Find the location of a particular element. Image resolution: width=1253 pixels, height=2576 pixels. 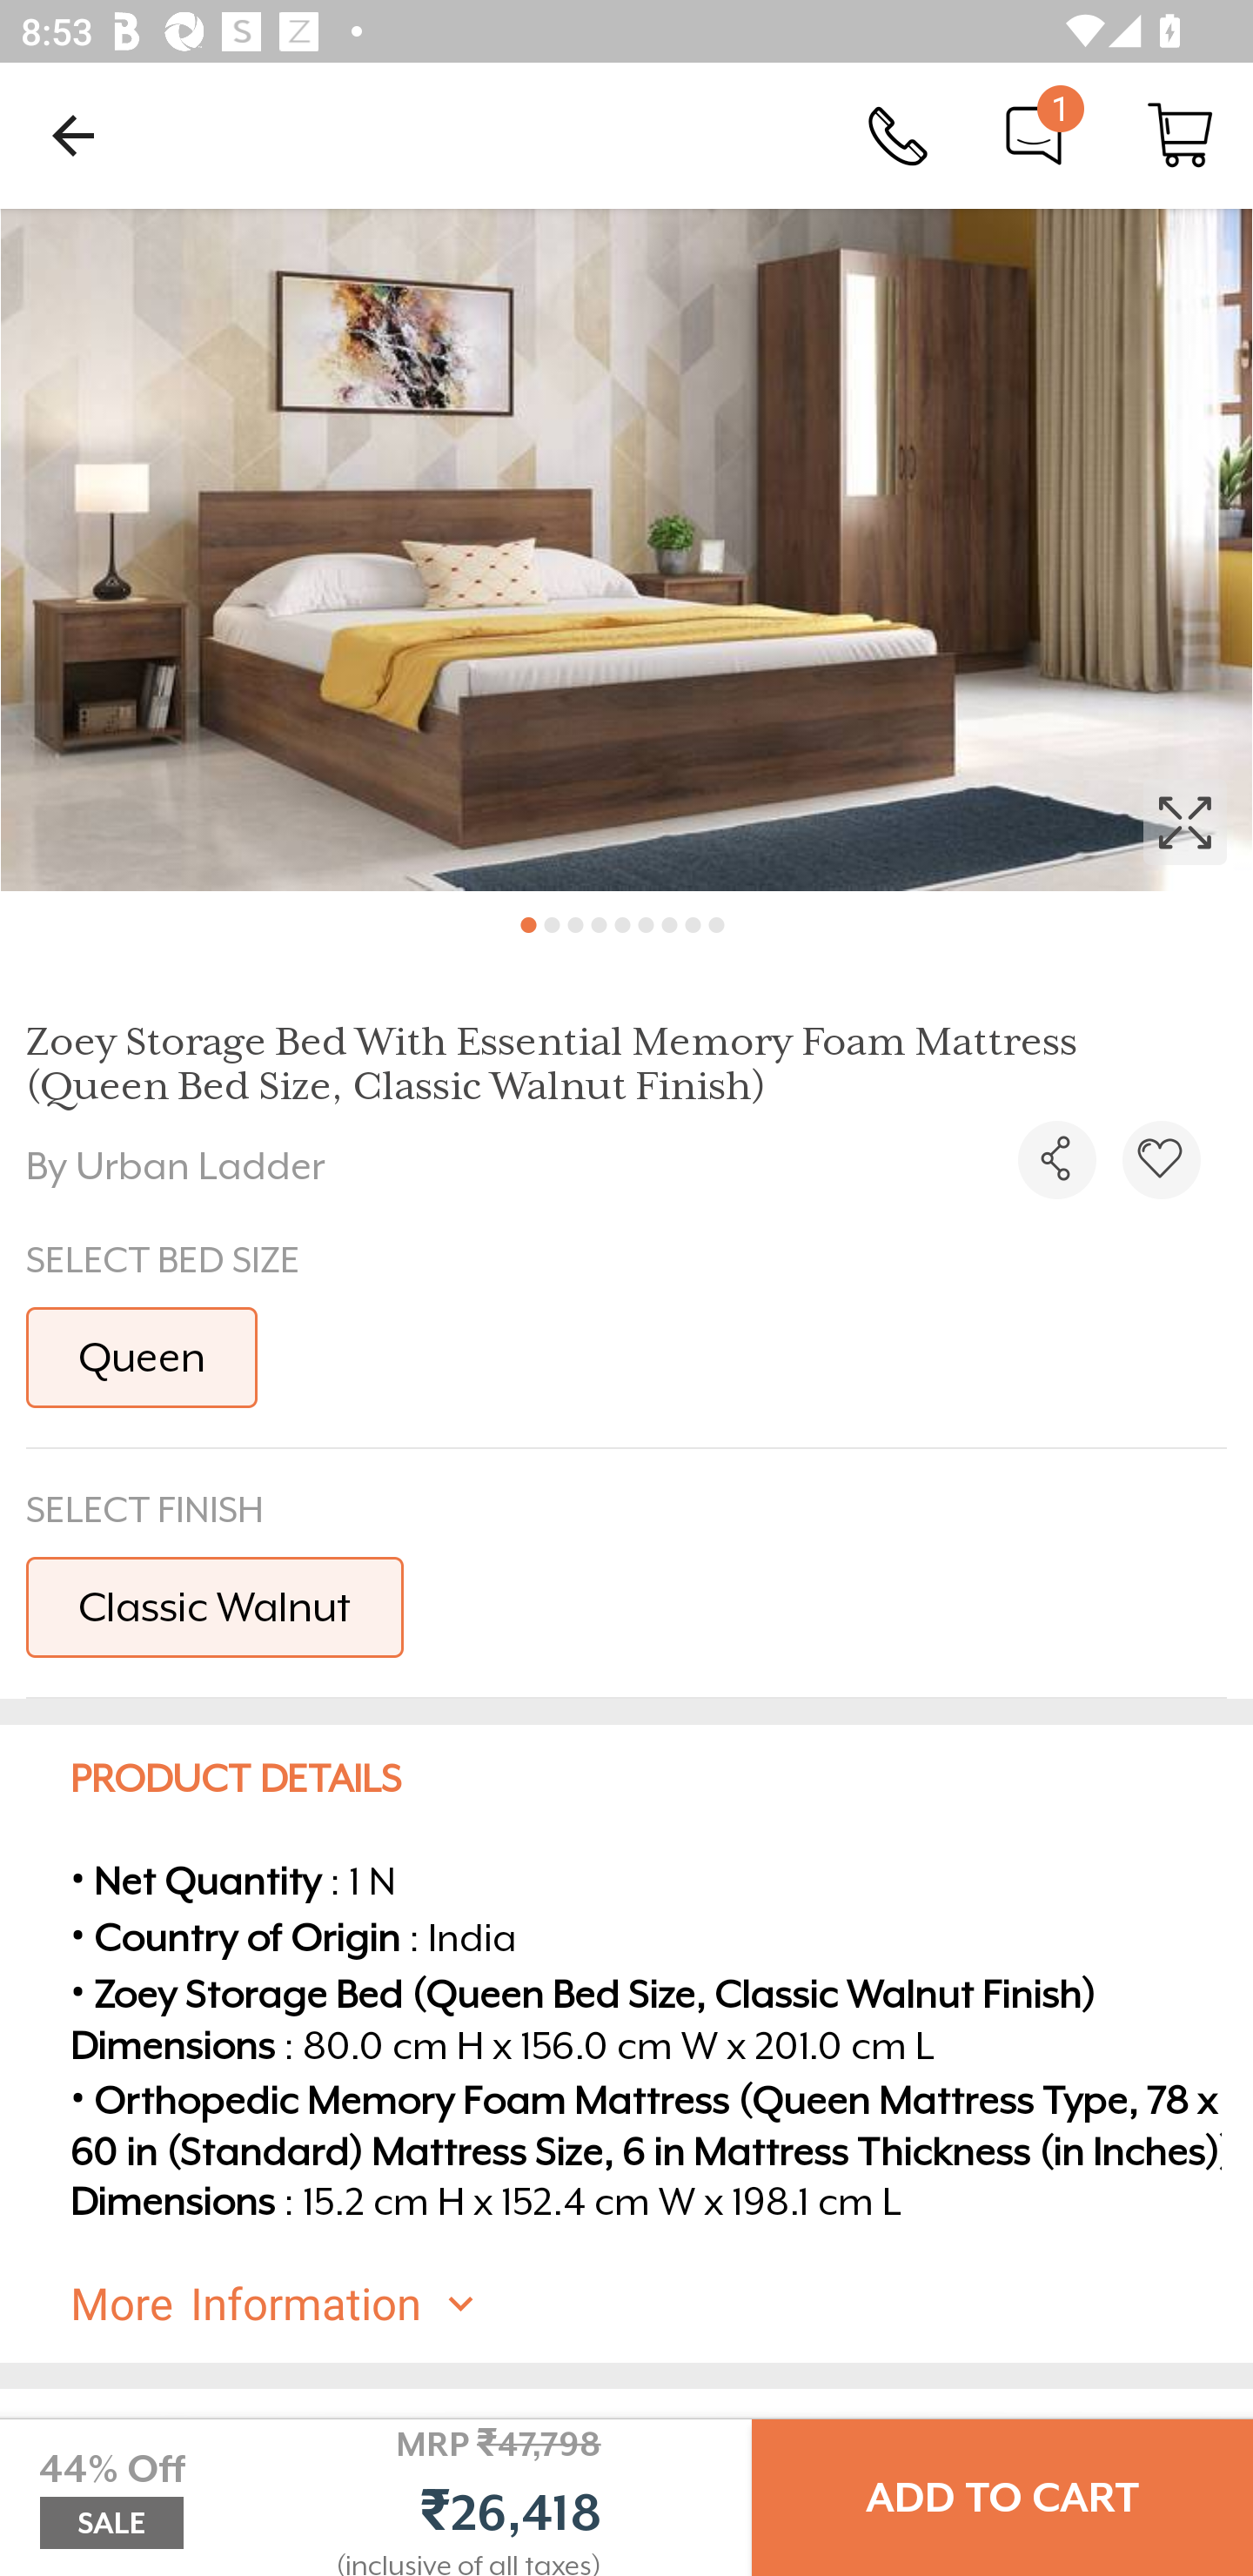

 is located at coordinates (1056, 1160).